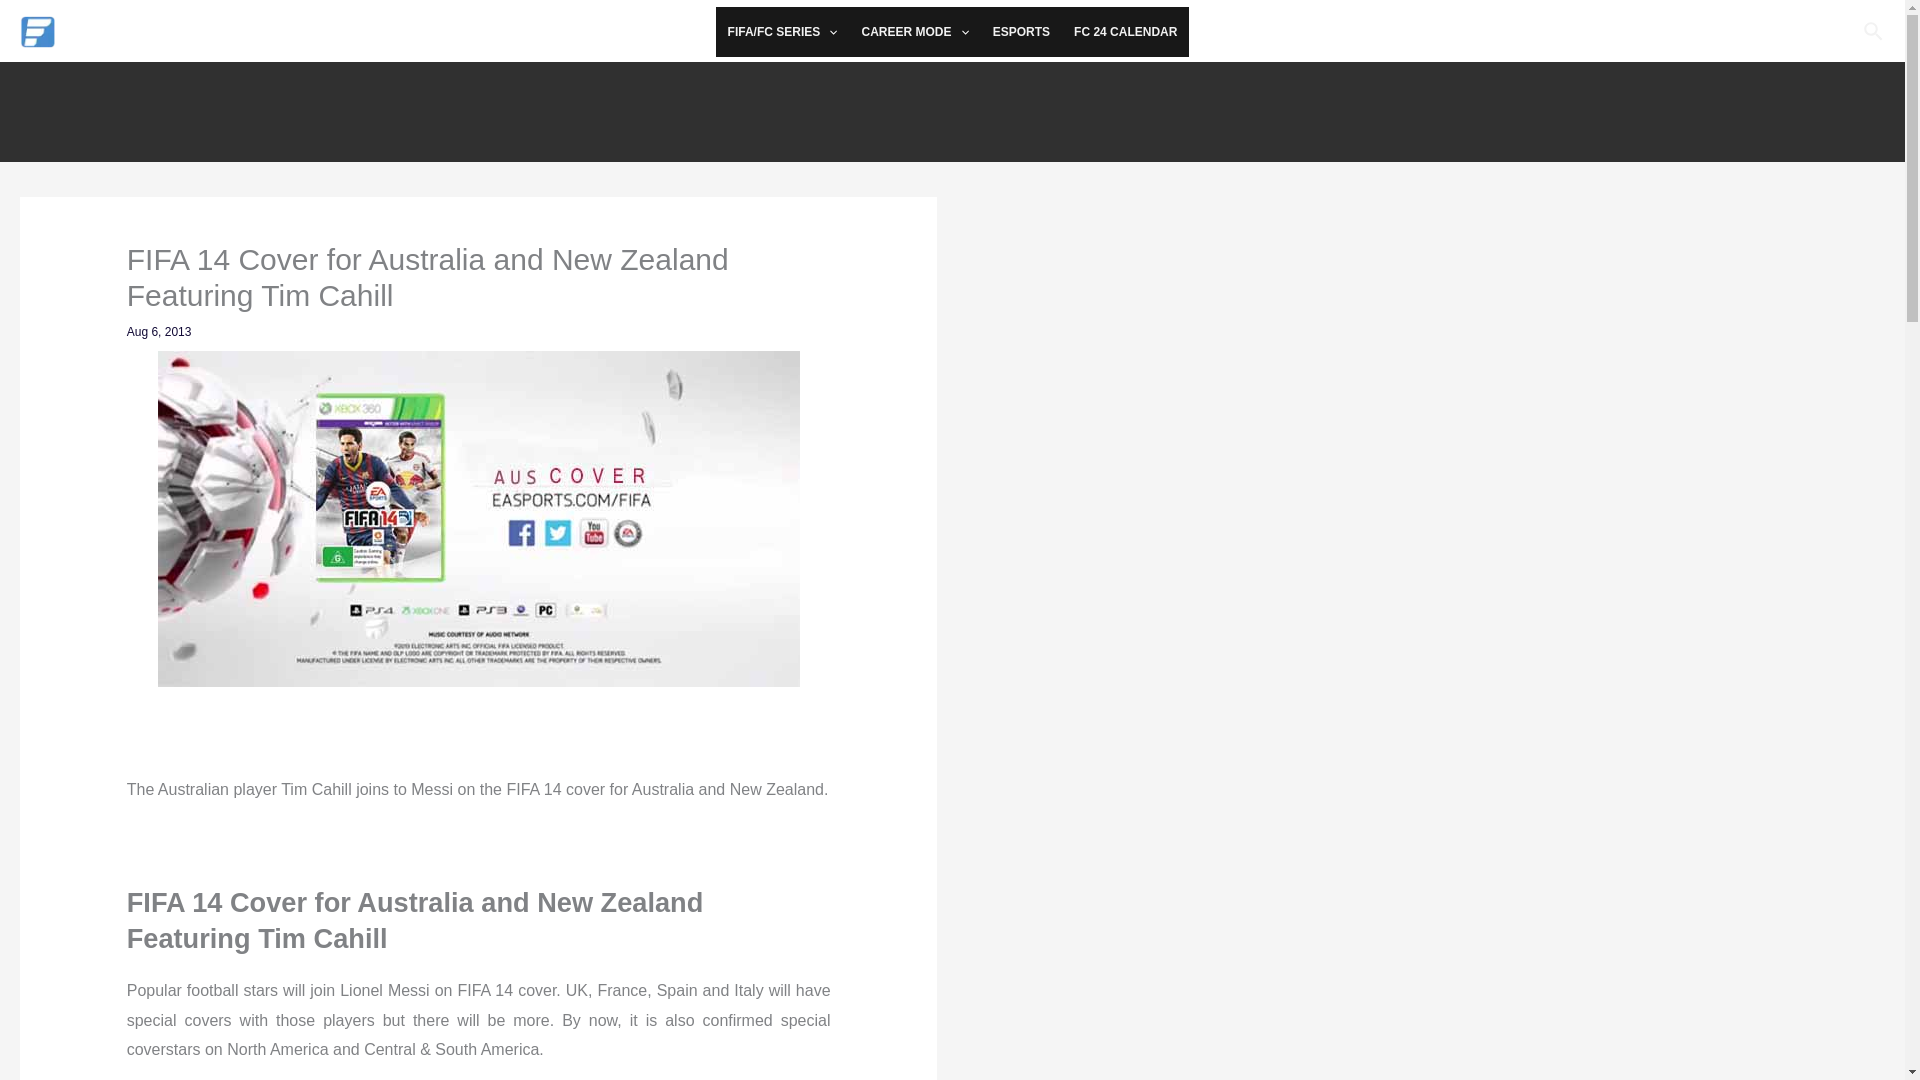 Image resolution: width=1920 pixels, height=1080 pixels. I want to click on CAREER MODE, so click(914, 32).